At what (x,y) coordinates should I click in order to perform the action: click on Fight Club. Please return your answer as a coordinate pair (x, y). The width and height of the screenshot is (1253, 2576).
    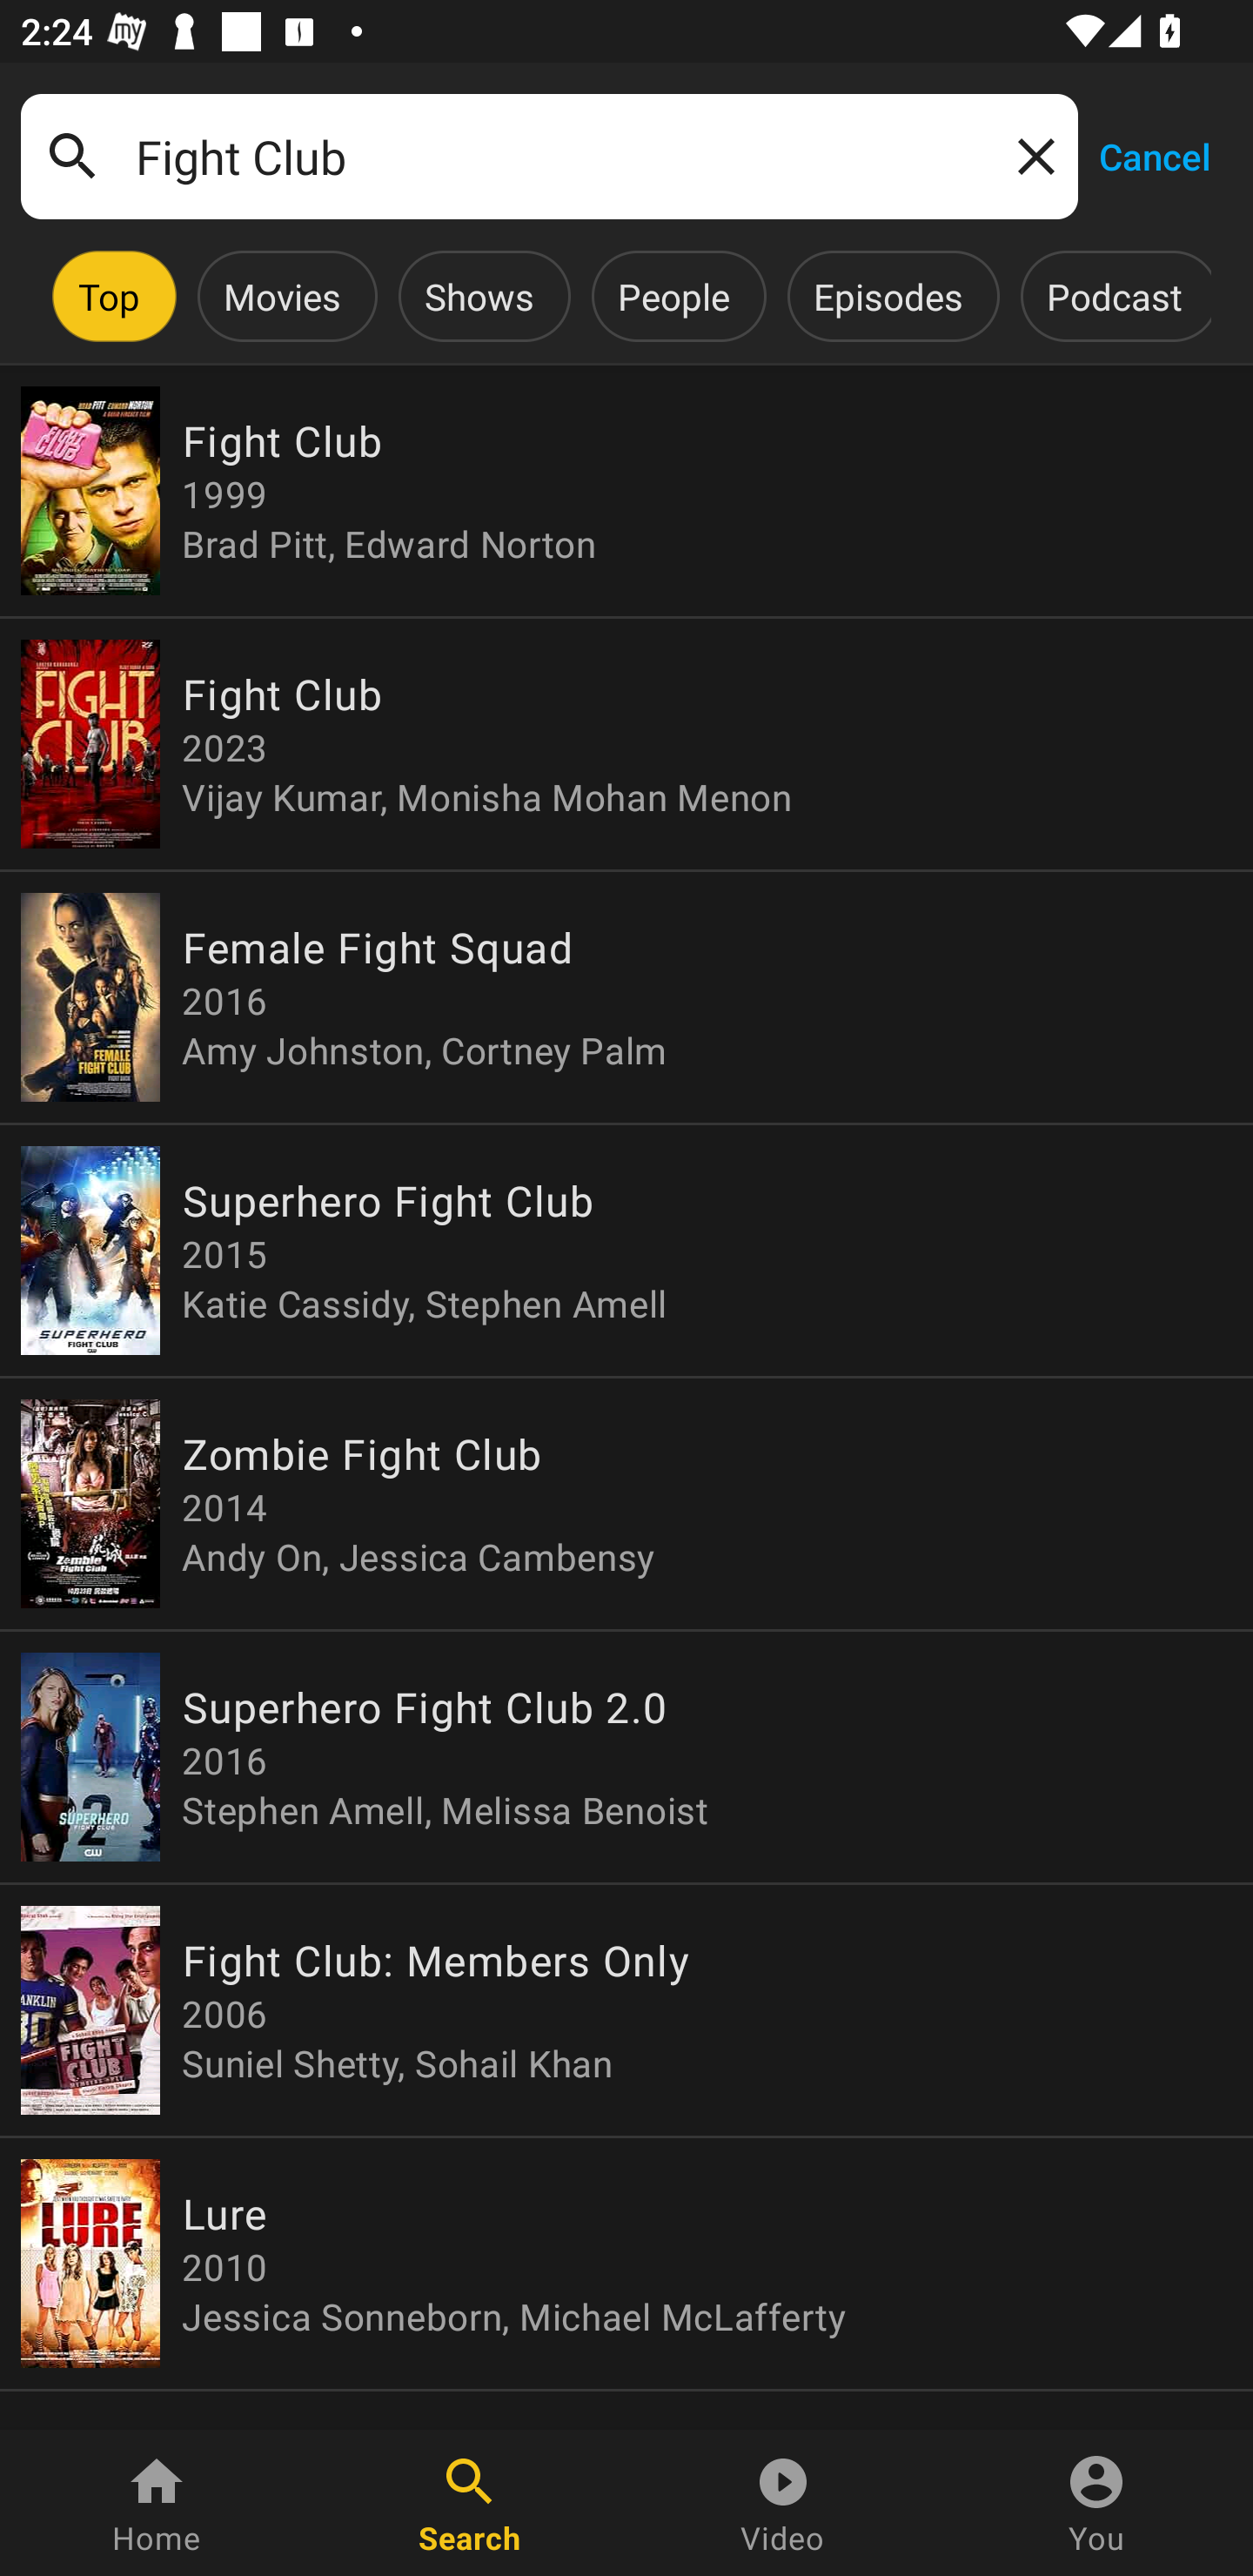
    Looking at the image, I should click on (549, 157).